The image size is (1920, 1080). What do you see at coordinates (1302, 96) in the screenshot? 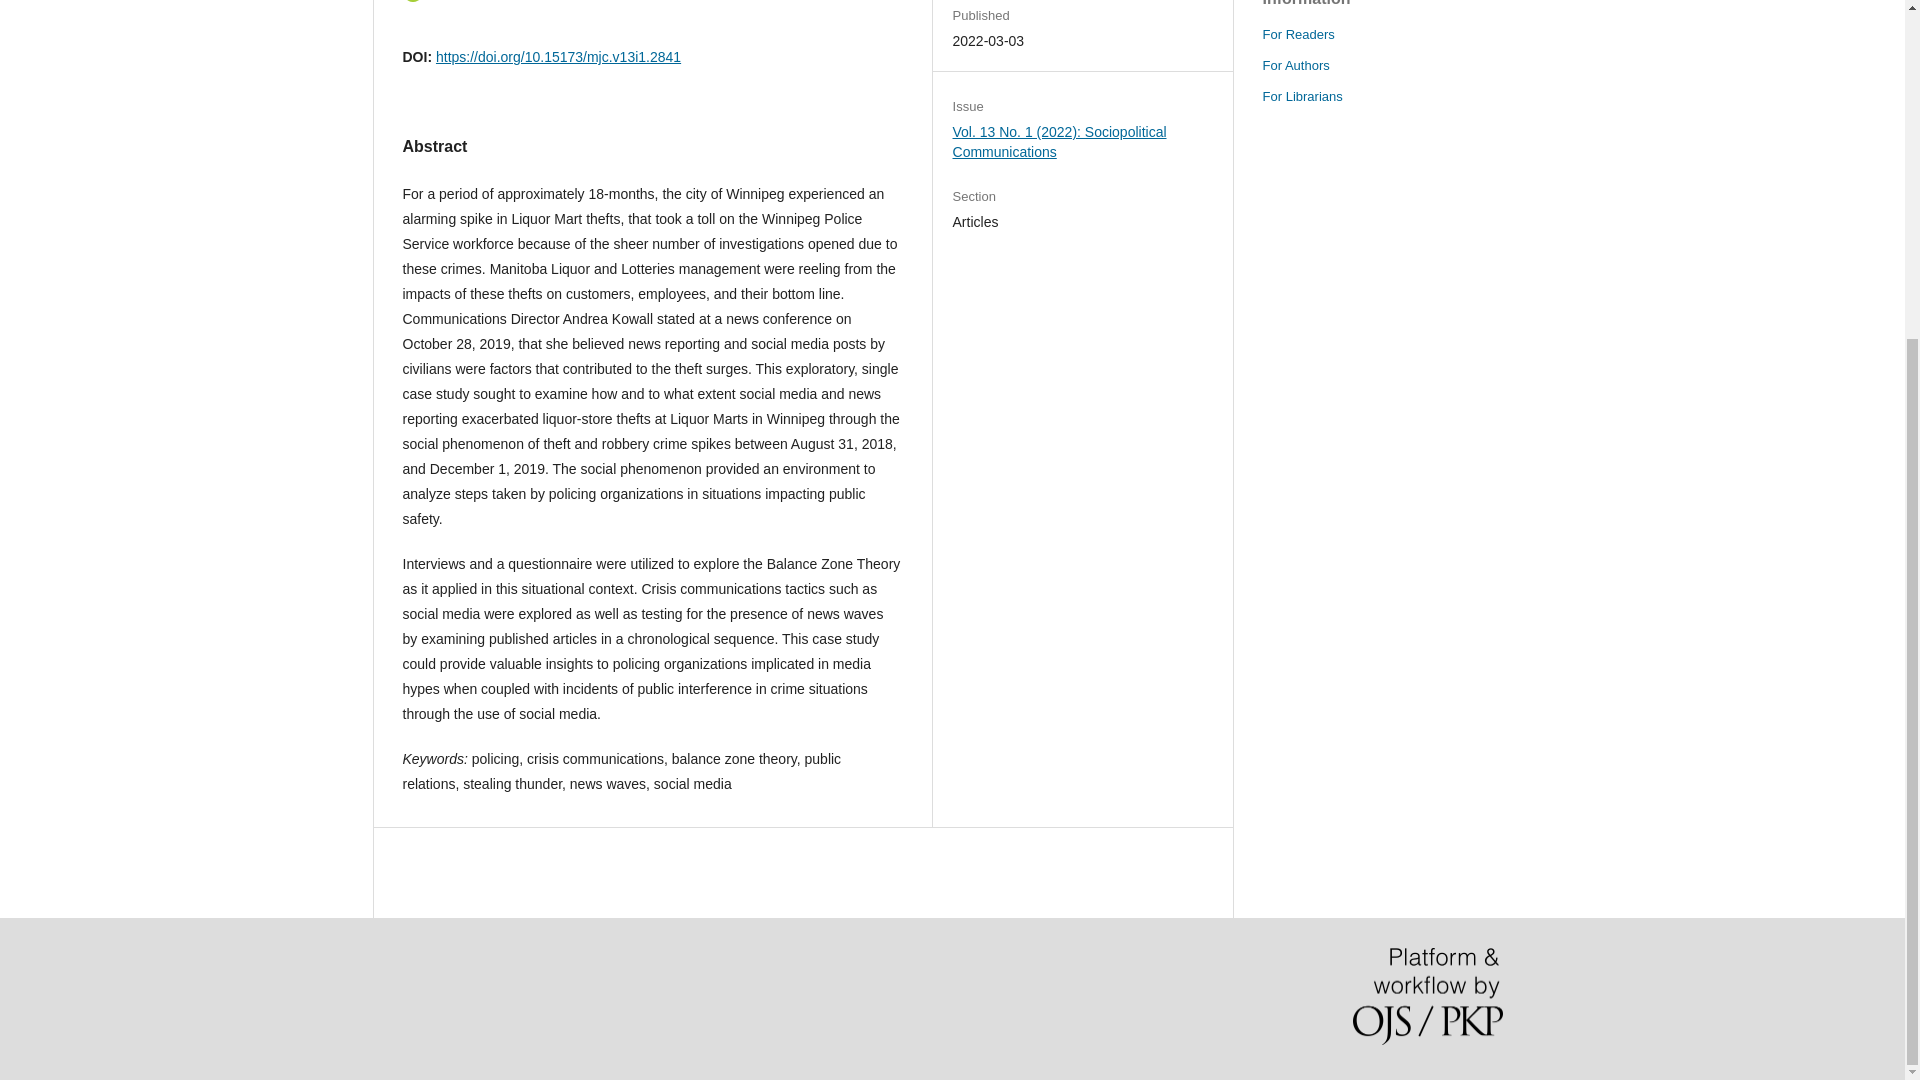
I see `For Librarians` at bounding box center [1302, 96].